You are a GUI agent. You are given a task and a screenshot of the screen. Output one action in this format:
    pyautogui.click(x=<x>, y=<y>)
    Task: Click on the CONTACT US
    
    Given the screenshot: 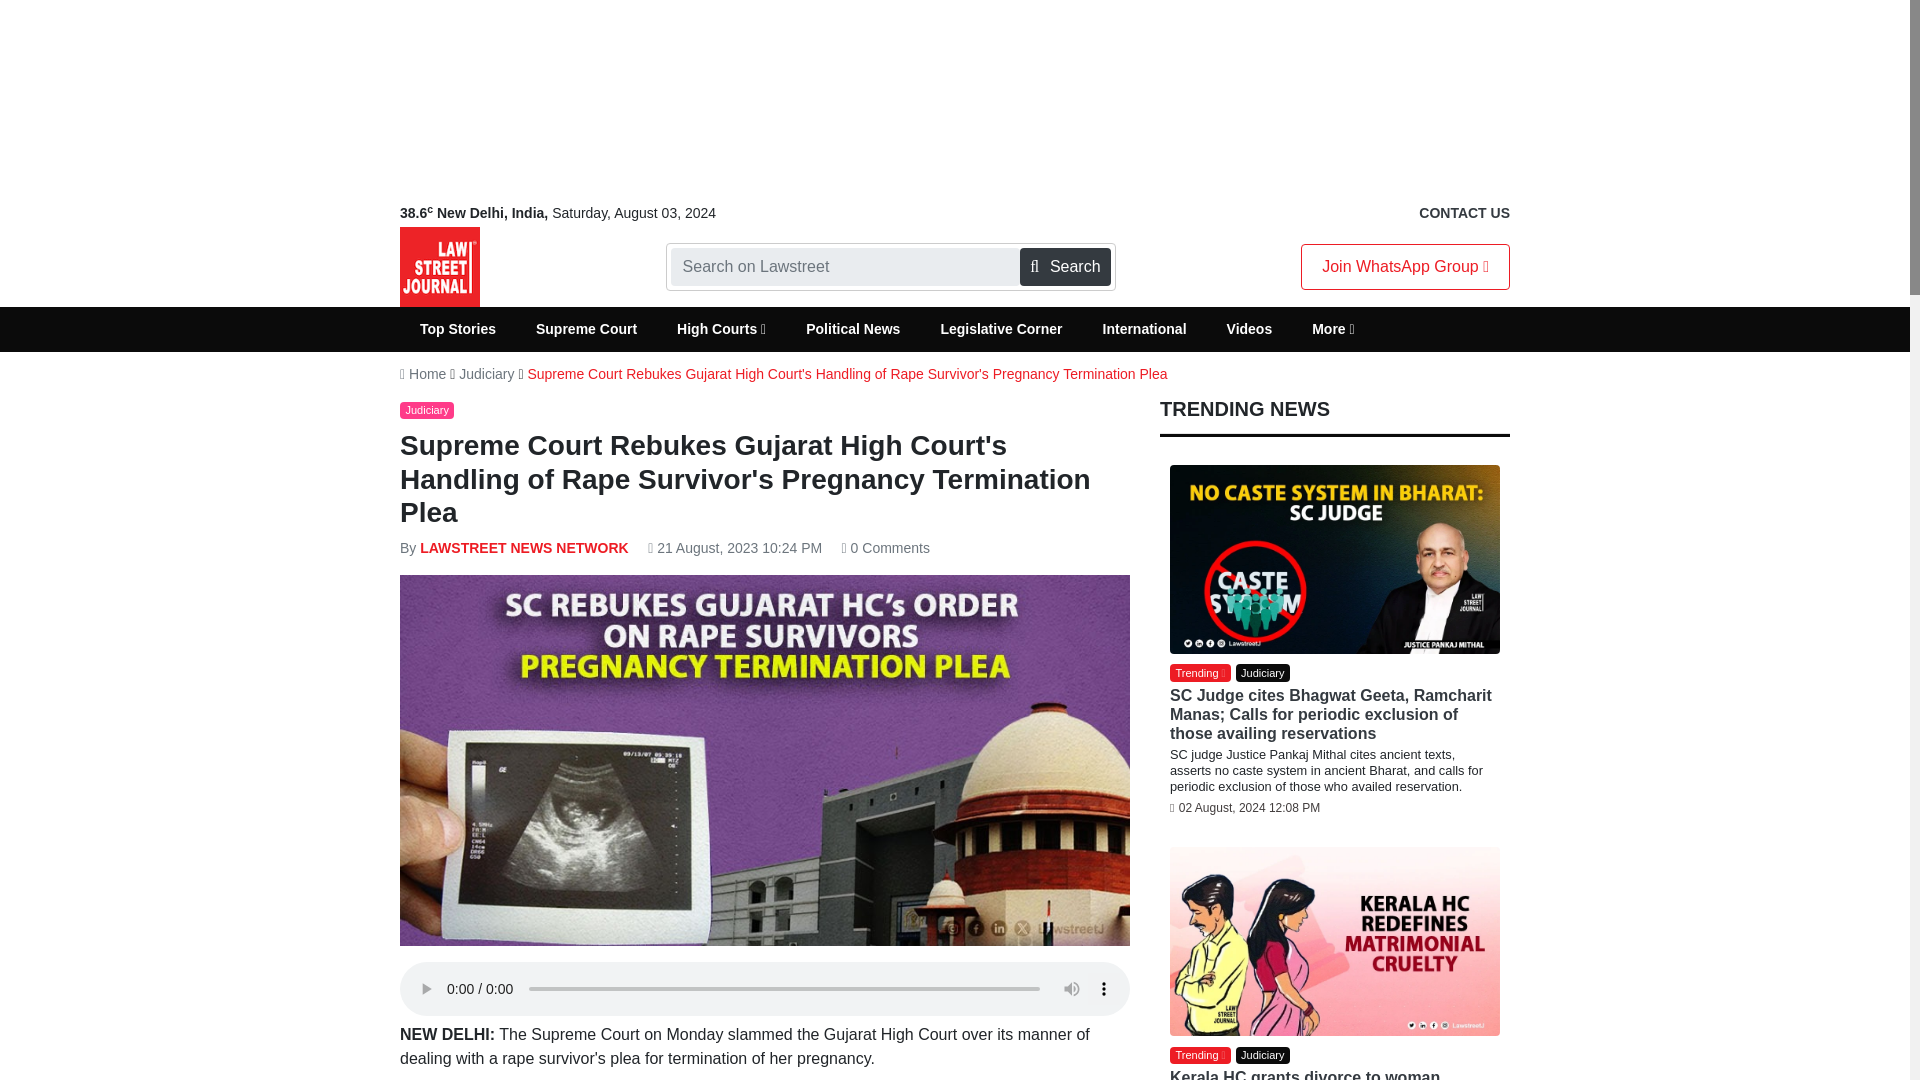 What is the action you would take?
    pyautogui.click(x=1464, y=213)
    